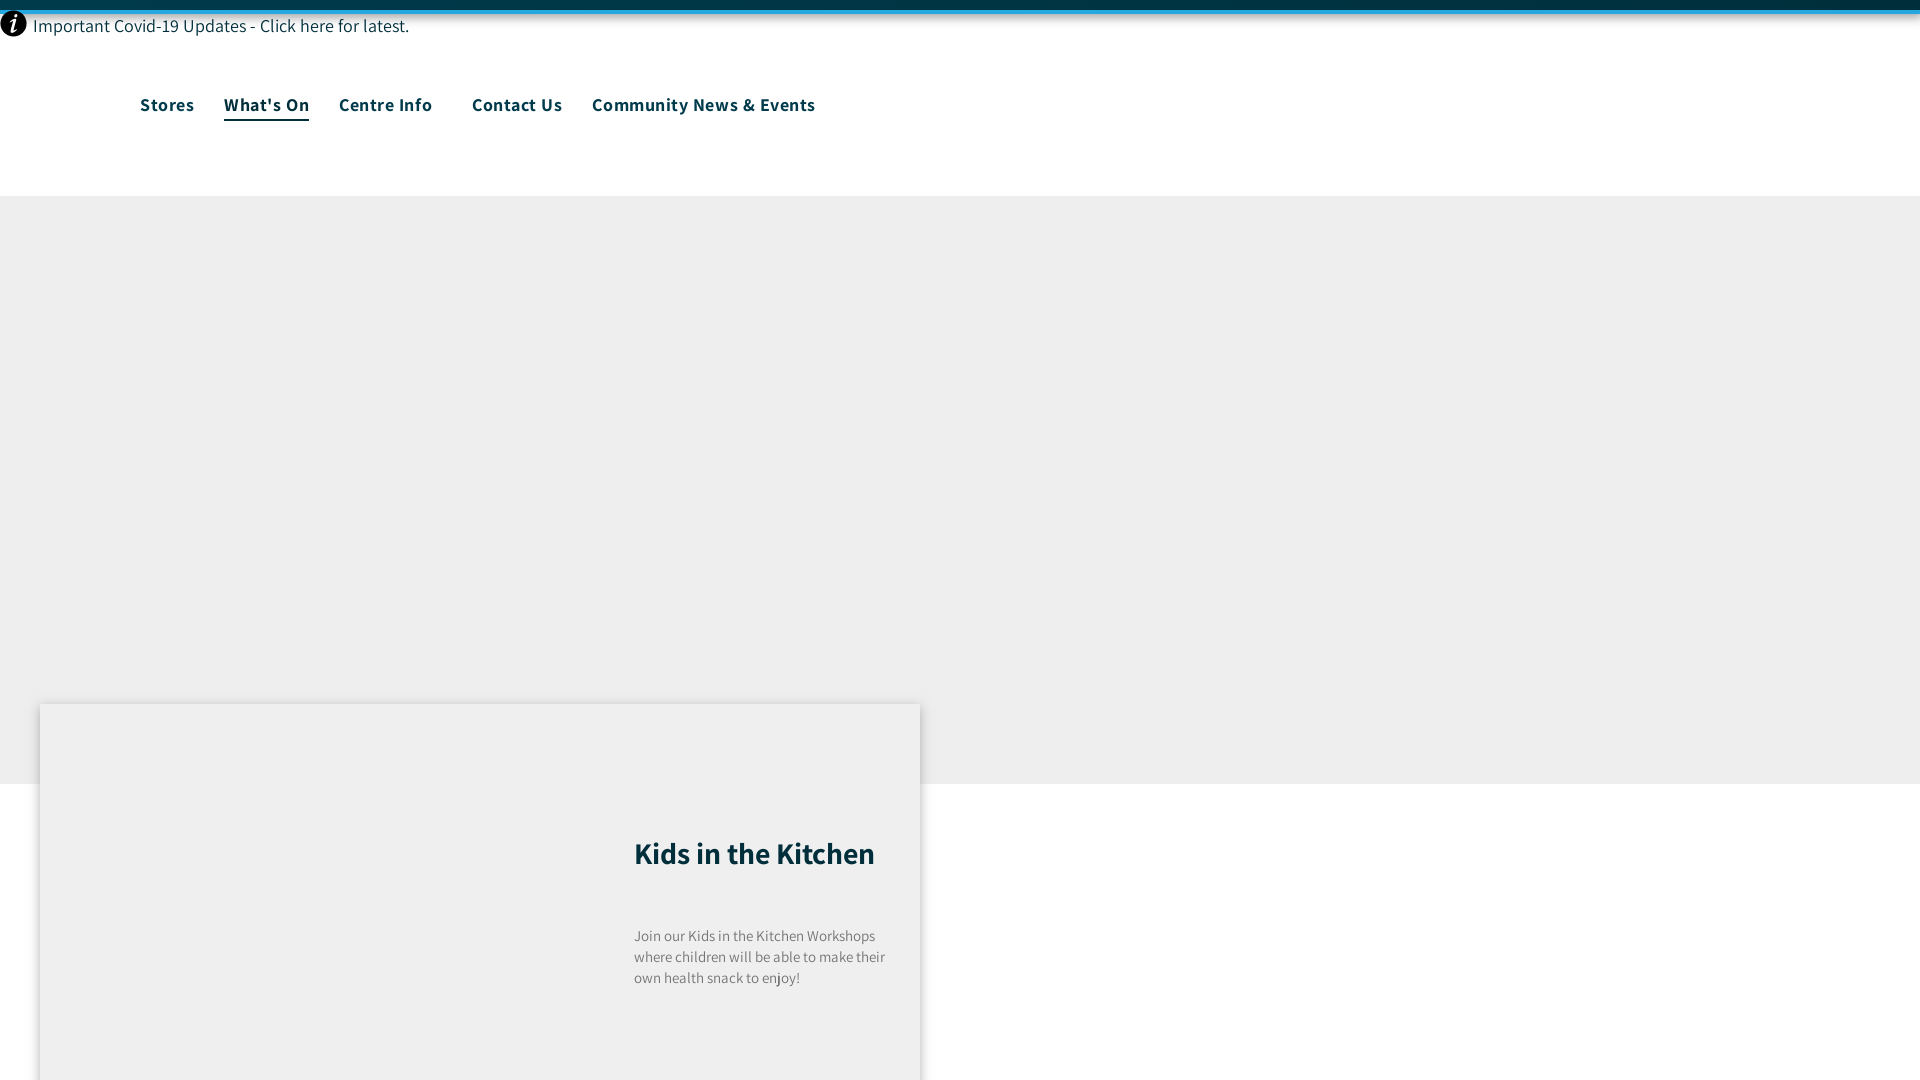  Describe the element at coordinates (390, 104) in the screenshot. I see `Centre Info` at that location.